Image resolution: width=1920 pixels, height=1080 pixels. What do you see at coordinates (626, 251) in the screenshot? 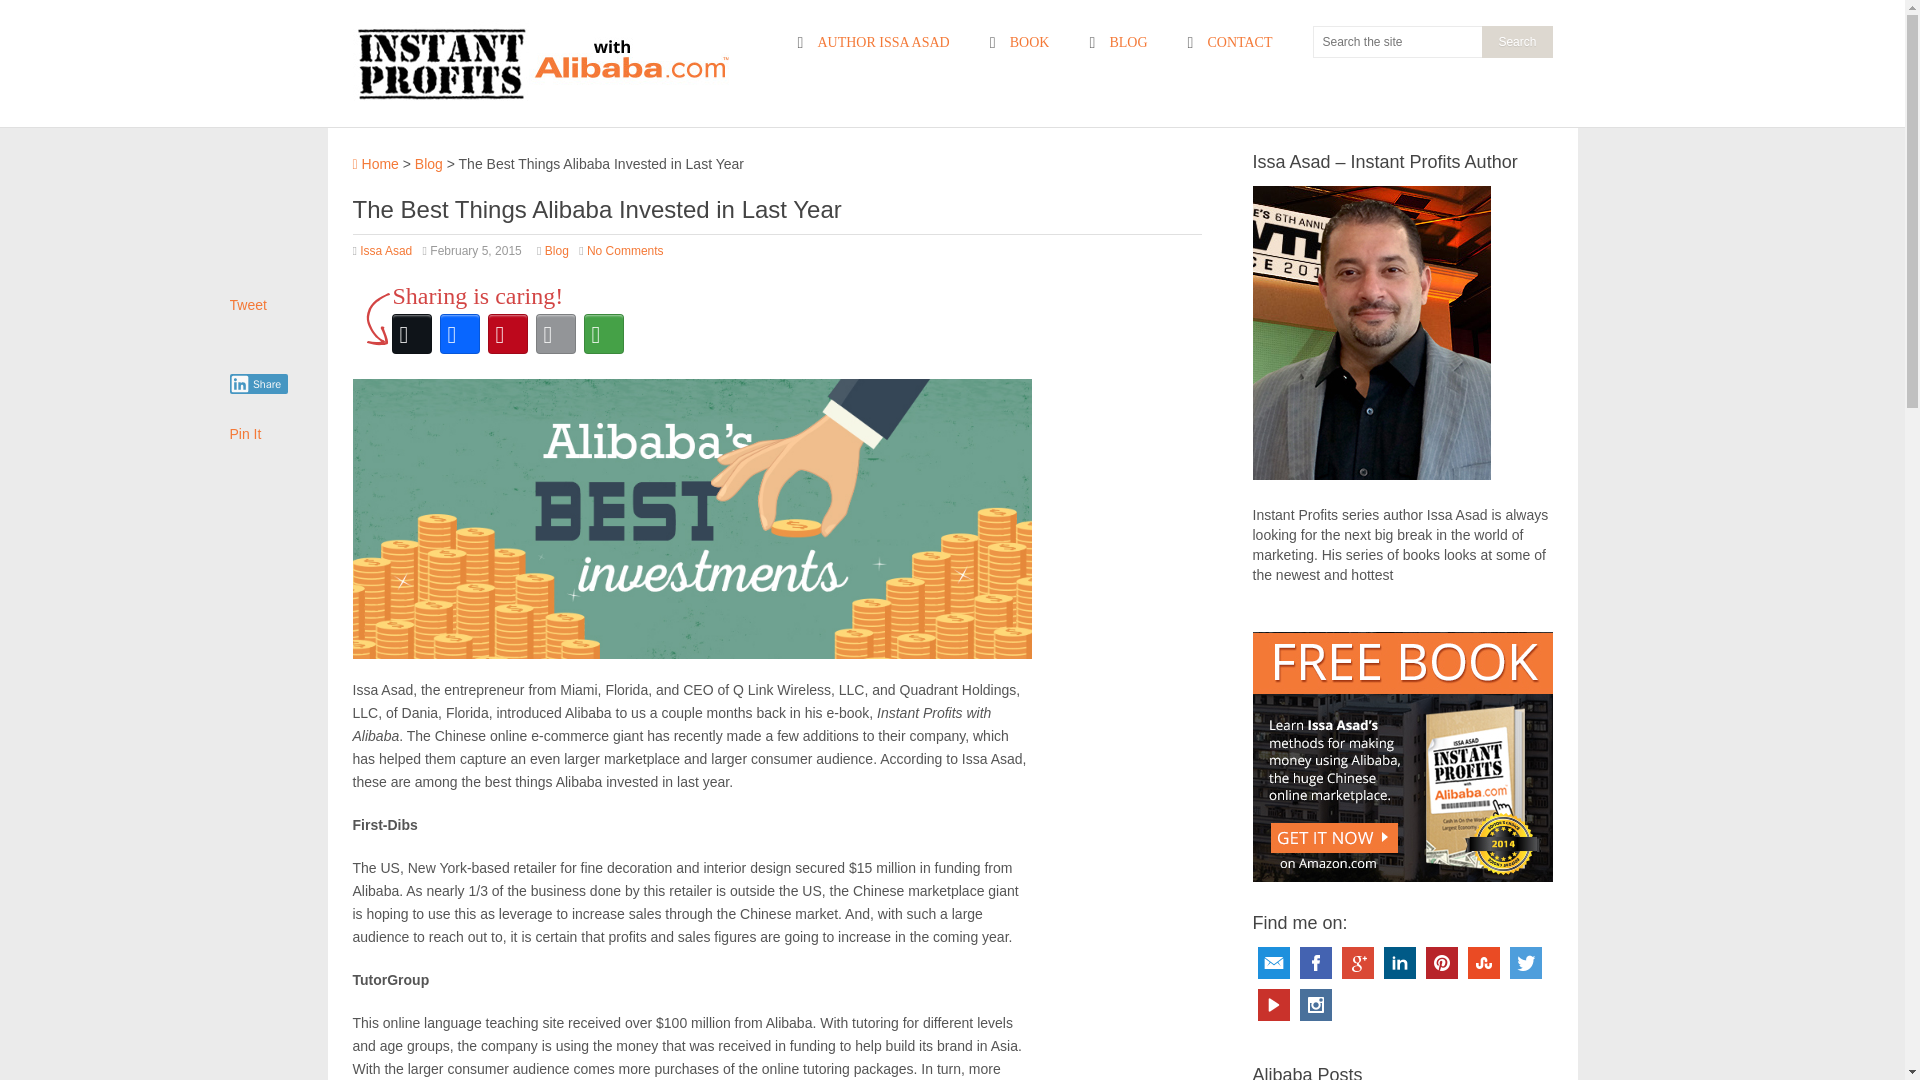
I see `No Comments` at bounding box center [626, 251].